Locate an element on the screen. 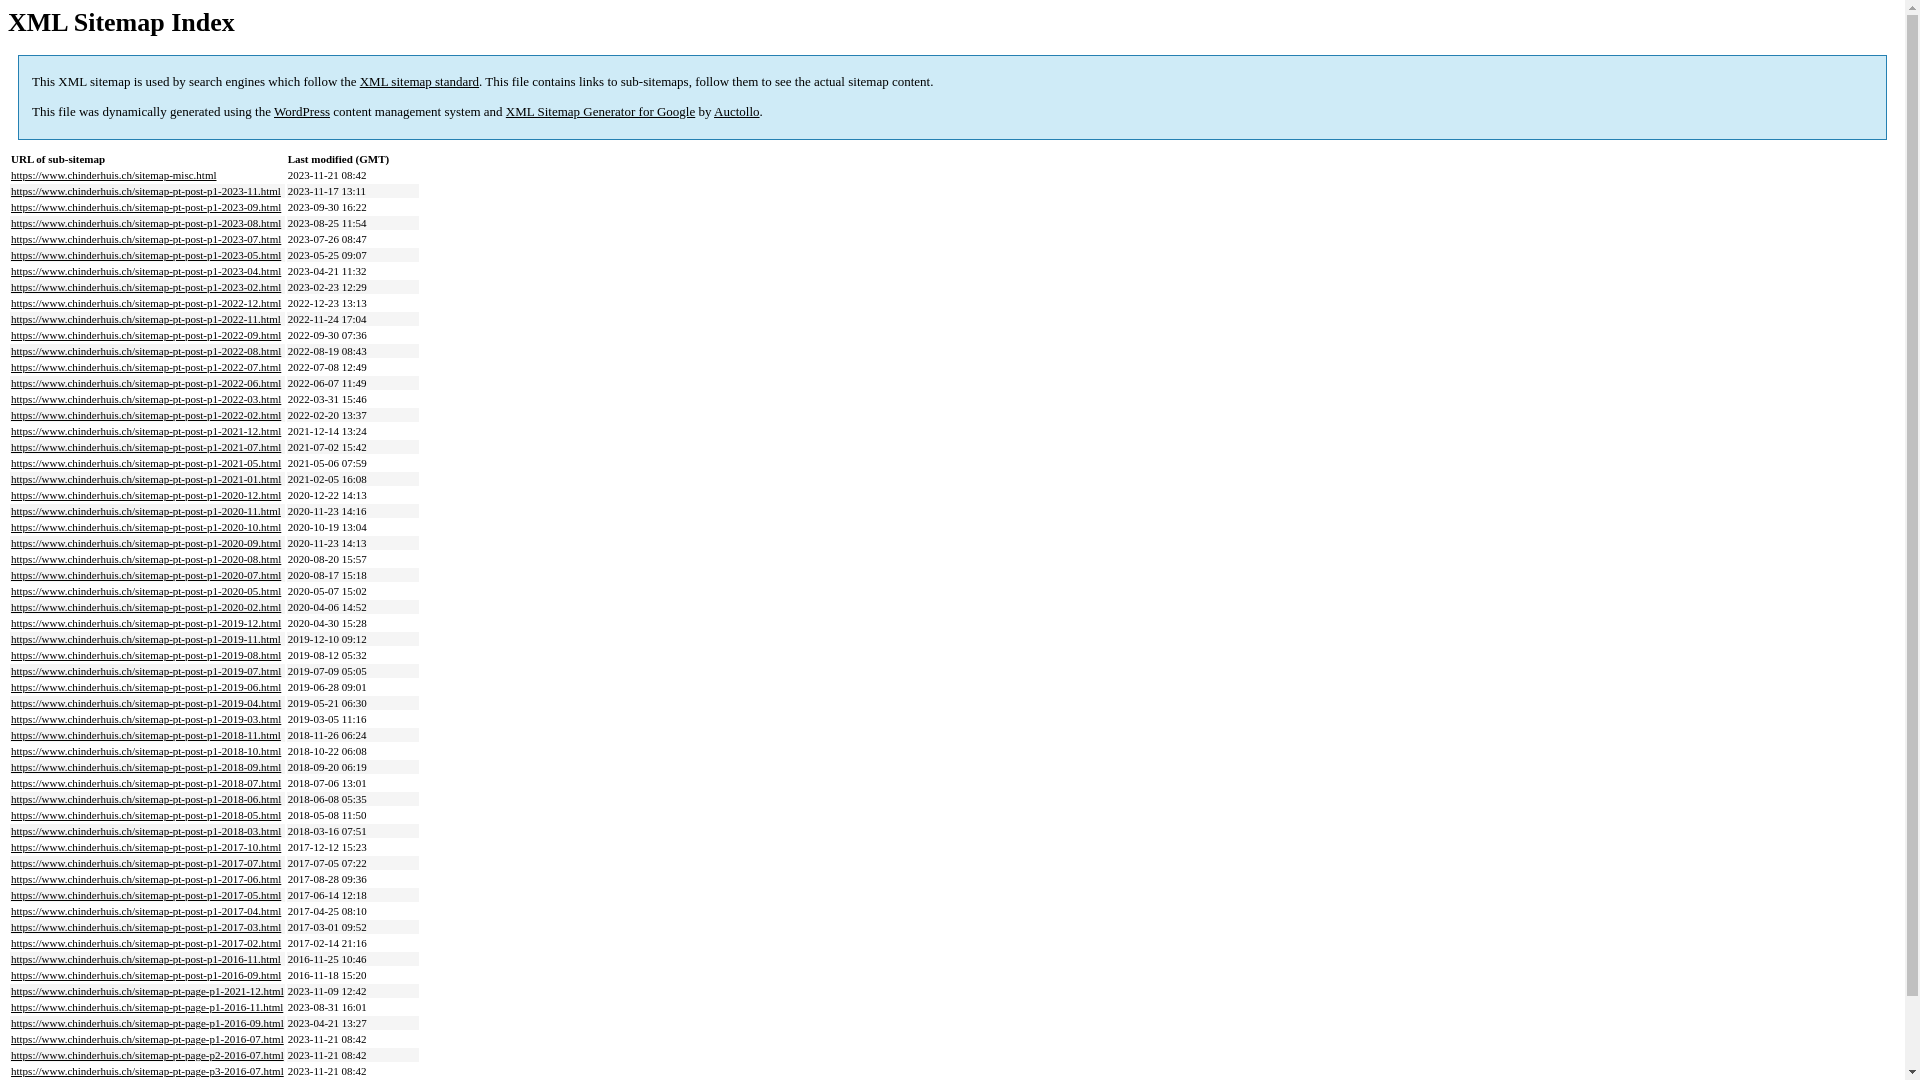 The image size is (1920, 1080). https://www.chinderhuis.ch/sitemap-pt-post-p1-2022-09.html is located at coordinates (146, 335).